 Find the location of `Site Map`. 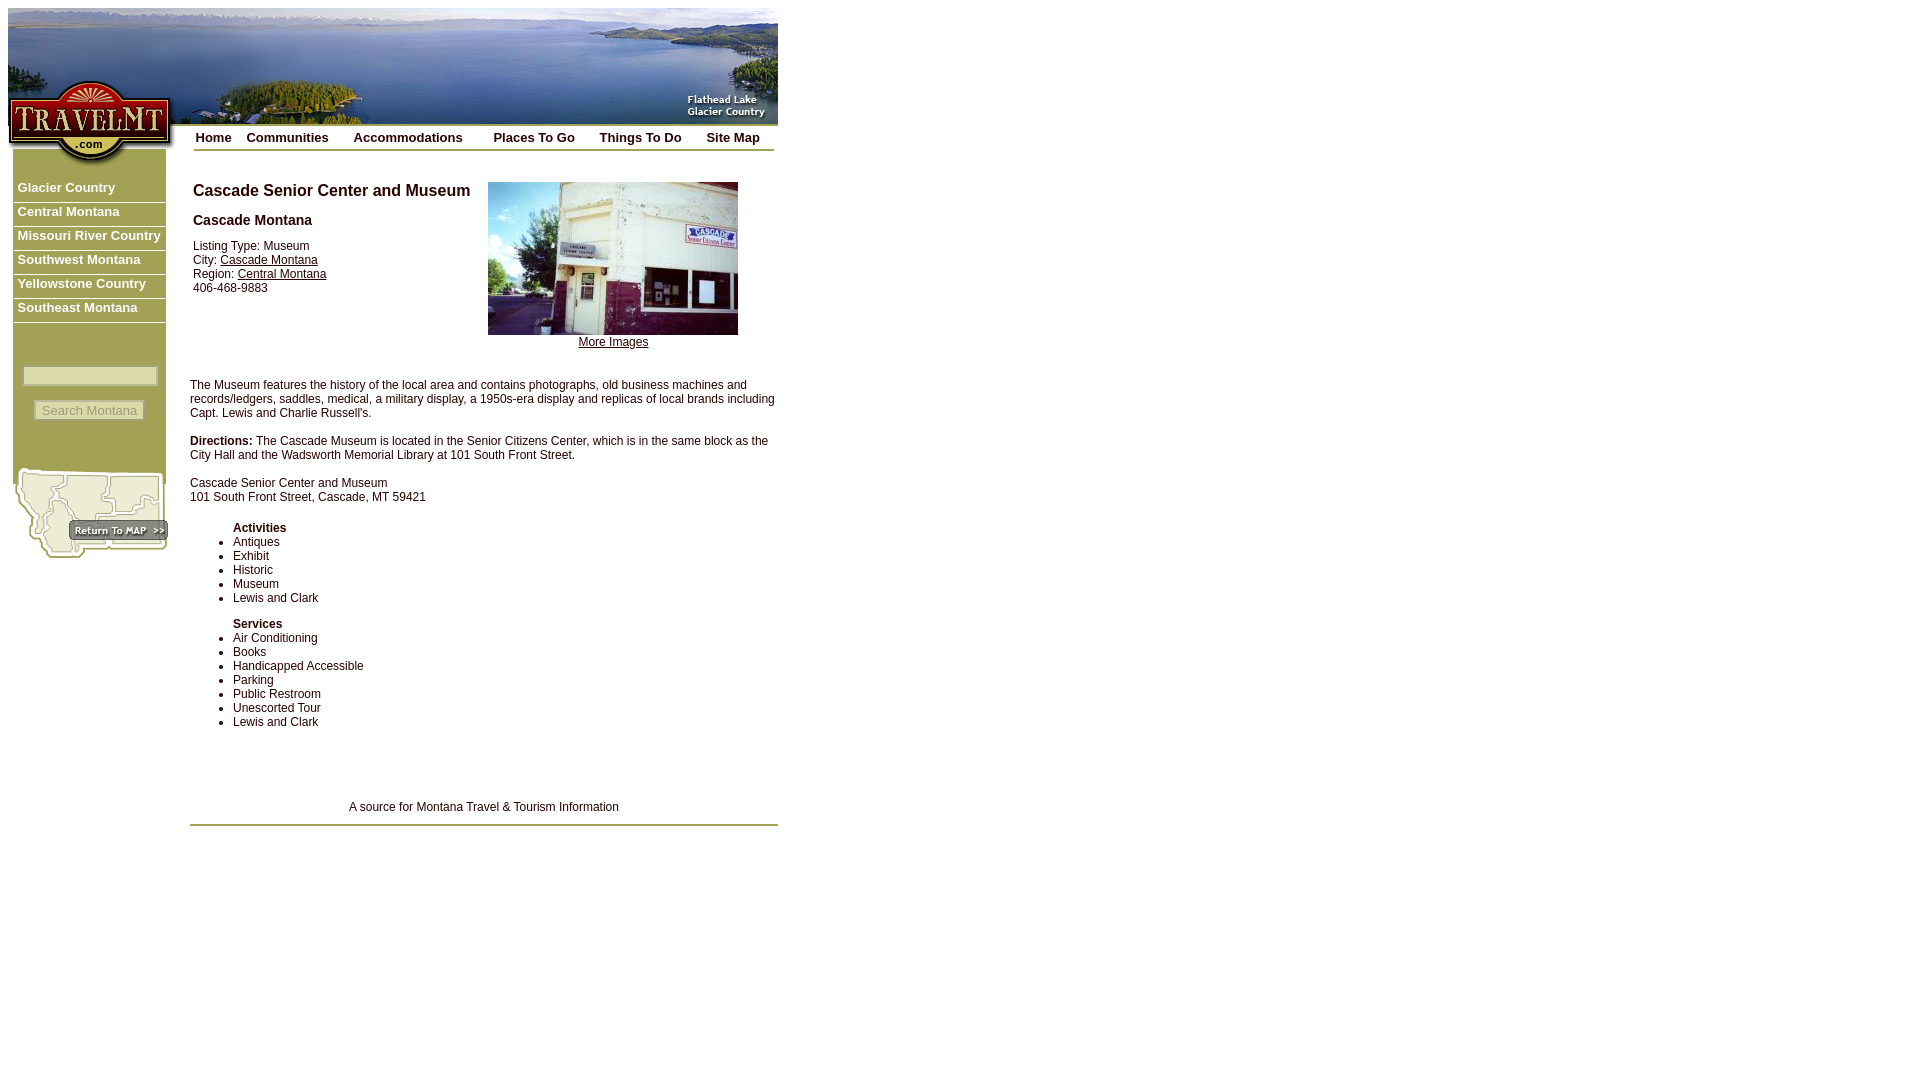

Site Map is located at coordinates (738, 136).